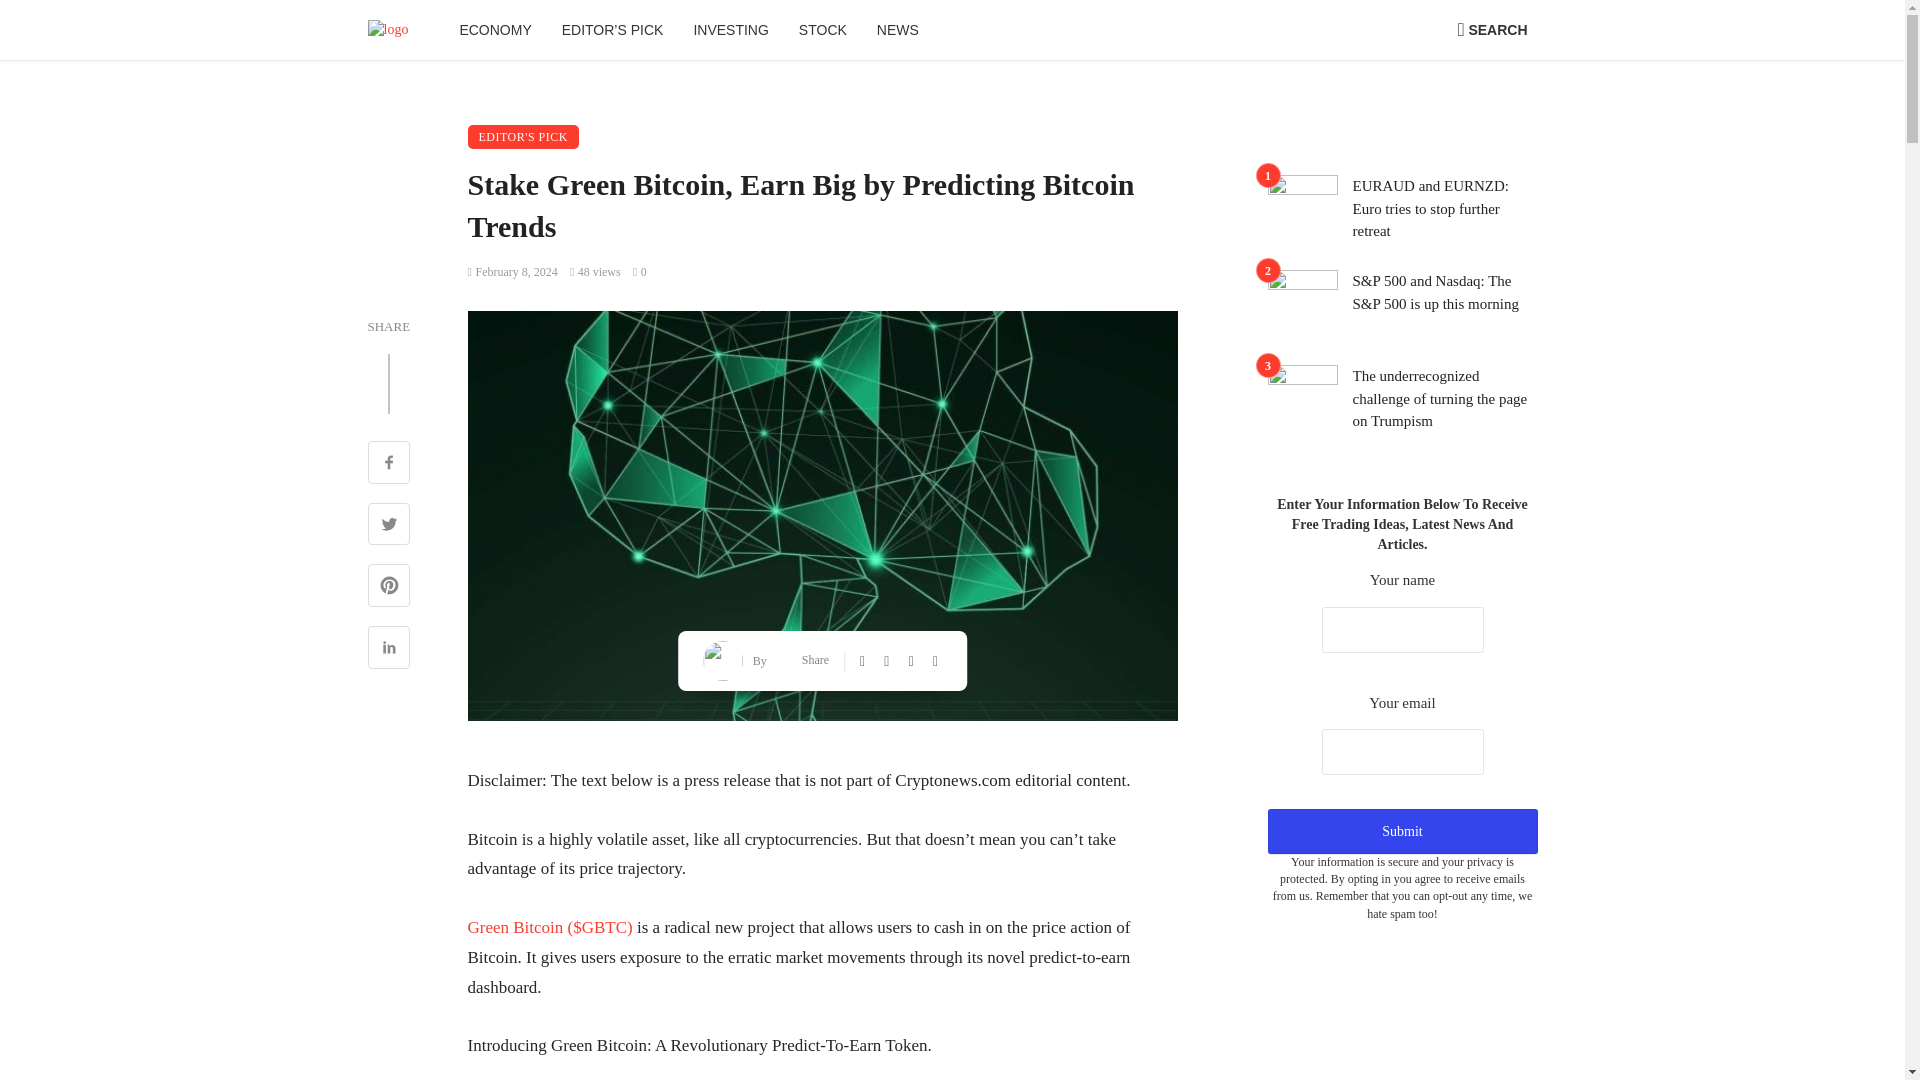 The image size is (1920, 1080). Describe the element at coordinates (640, 271) in the screenshot. I see `0` at that location.